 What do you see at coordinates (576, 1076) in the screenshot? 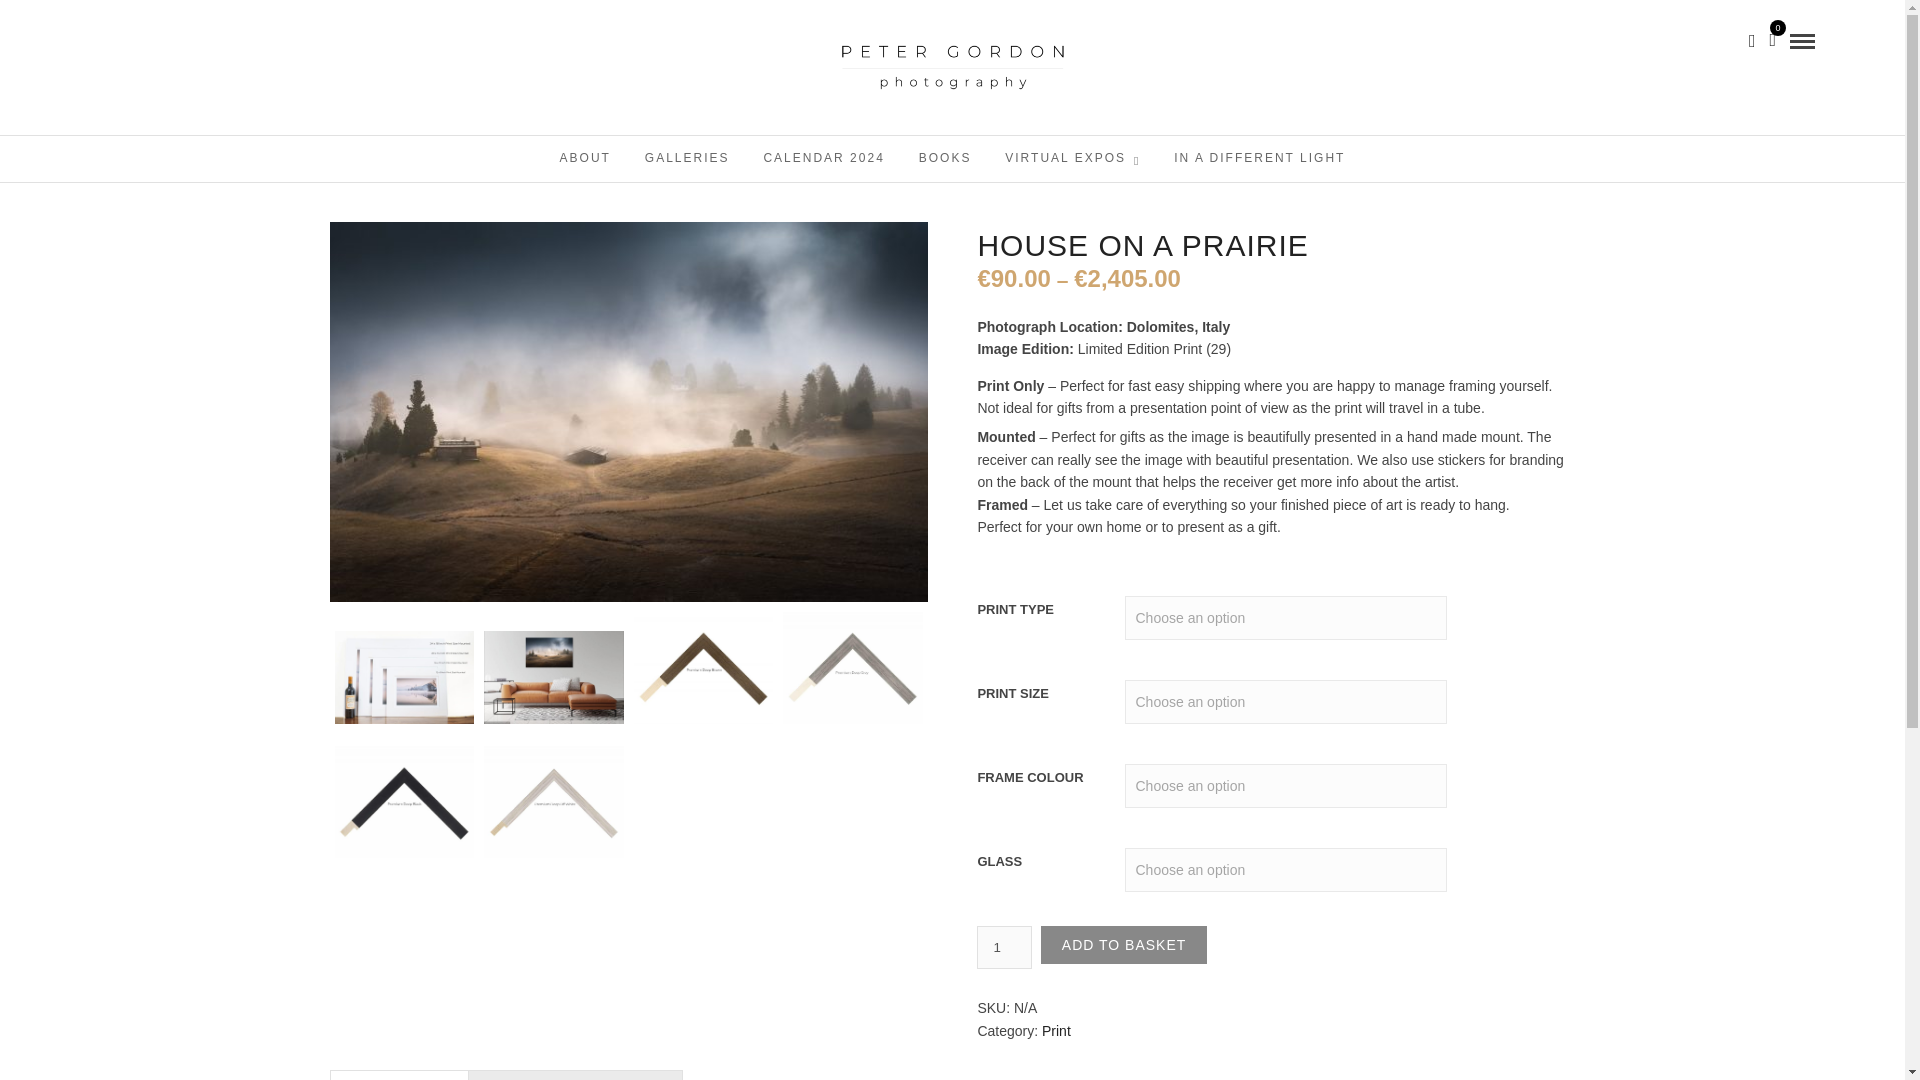
I see `Framing Information` at bounding box center [576, 1076].